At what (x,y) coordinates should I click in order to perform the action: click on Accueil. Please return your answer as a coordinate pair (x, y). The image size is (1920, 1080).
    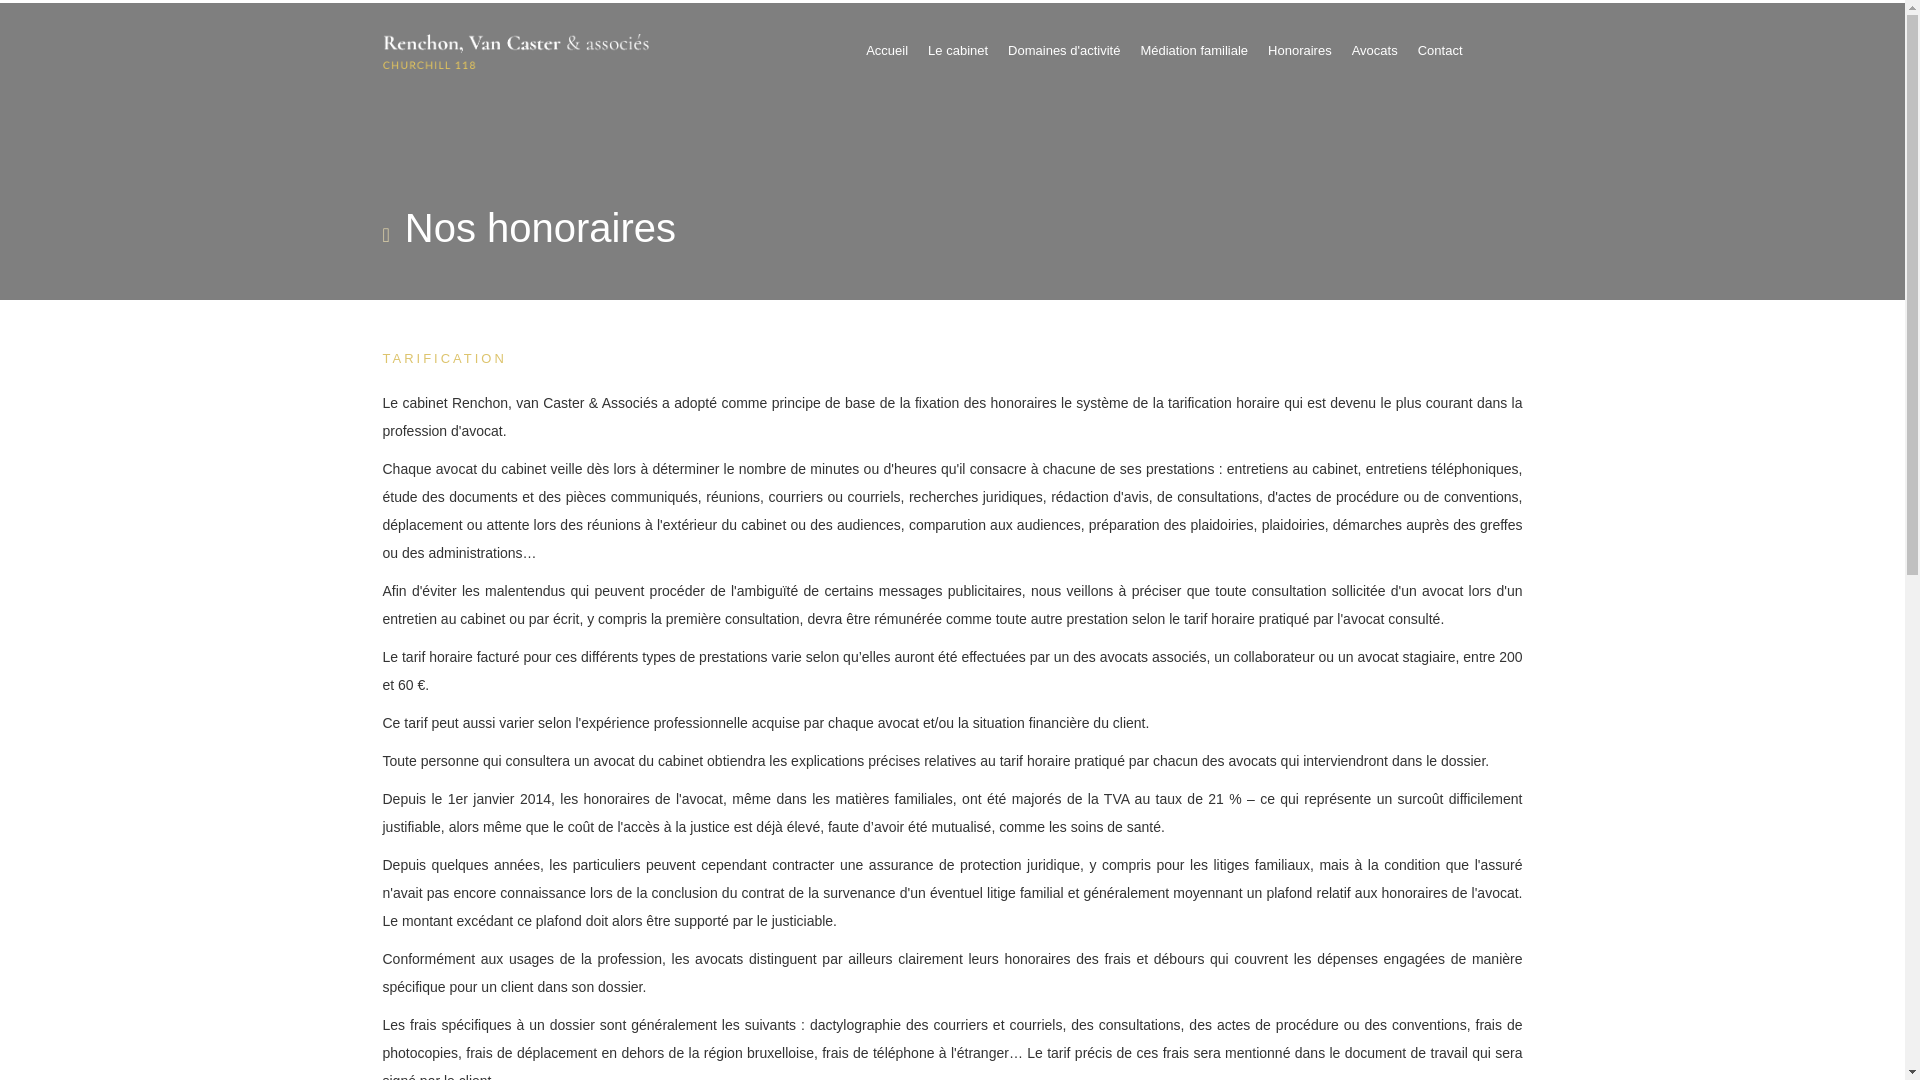
    Looking at the image, I should click on (887, 52).